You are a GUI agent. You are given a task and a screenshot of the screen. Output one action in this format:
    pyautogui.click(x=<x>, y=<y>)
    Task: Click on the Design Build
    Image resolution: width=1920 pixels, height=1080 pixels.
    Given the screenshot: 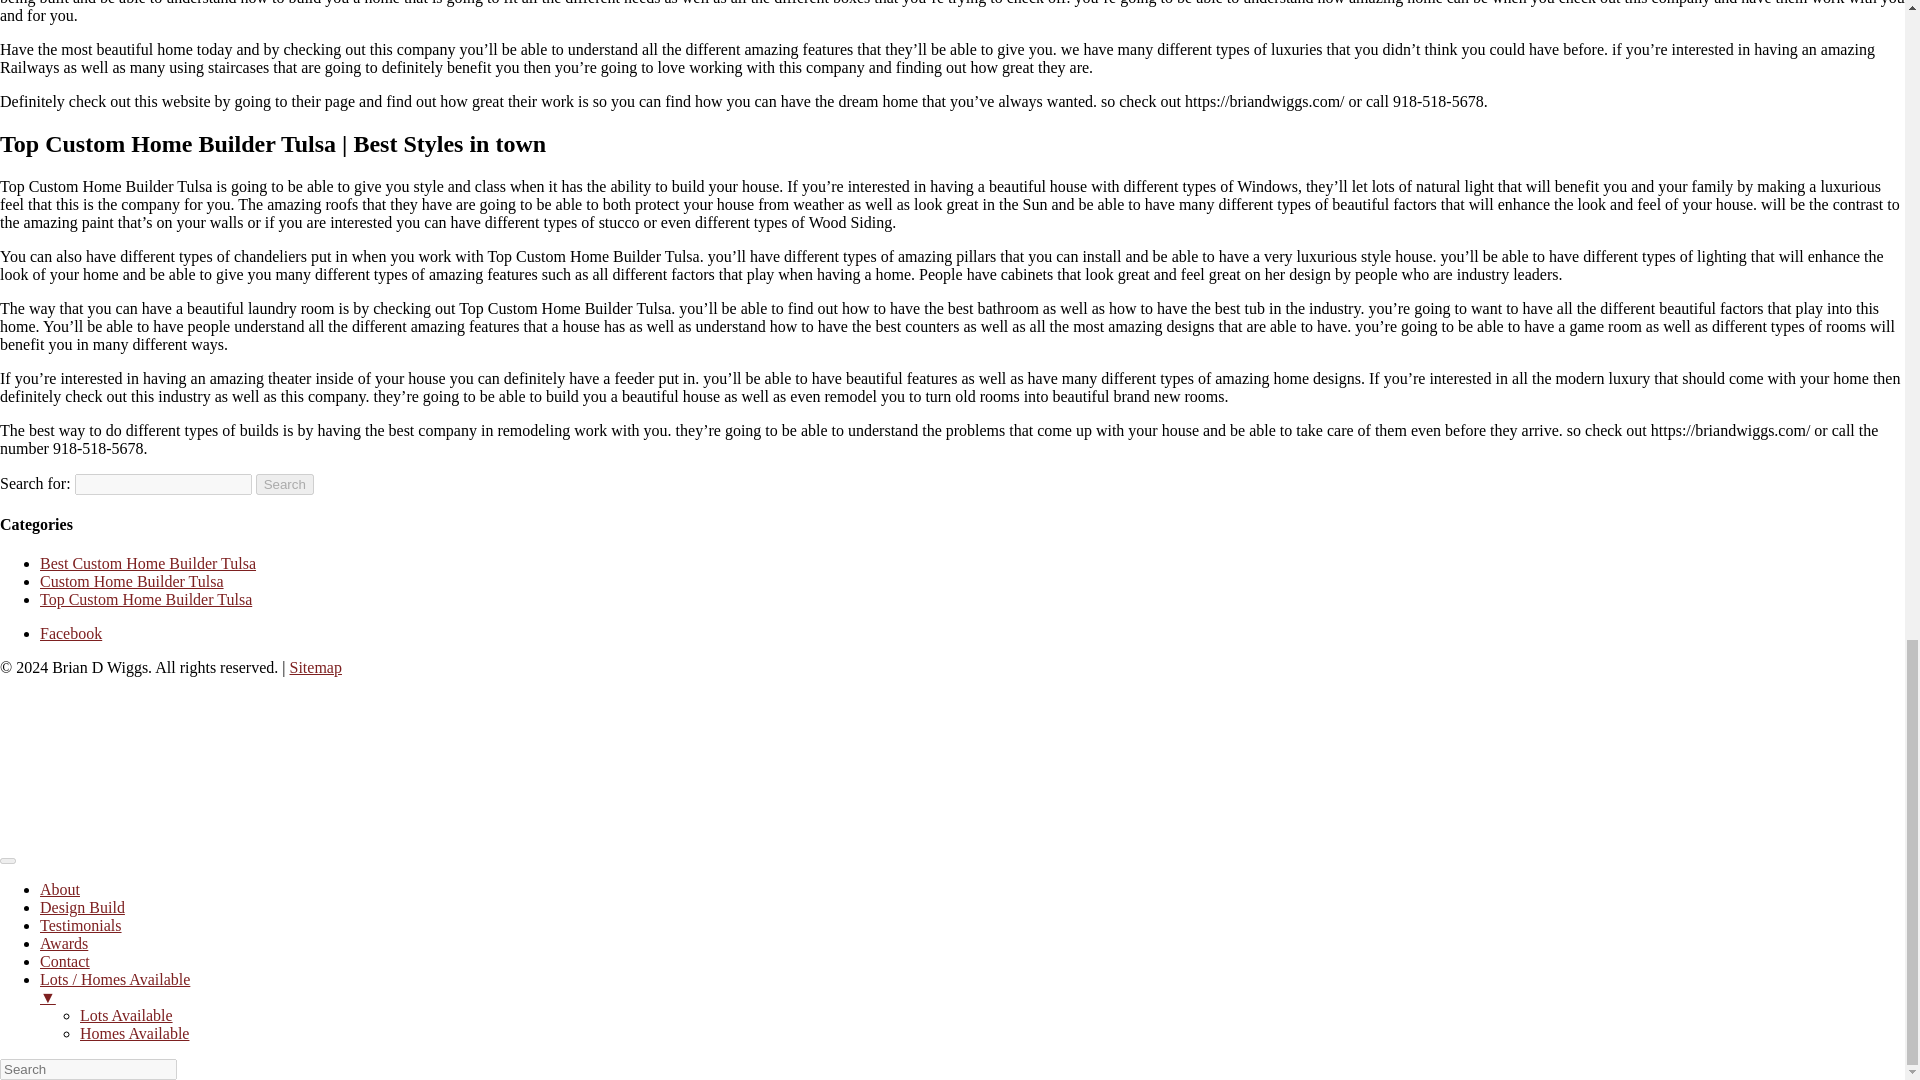 What is the action you would take?
    pyautogui.click(x=82, y=906)
    